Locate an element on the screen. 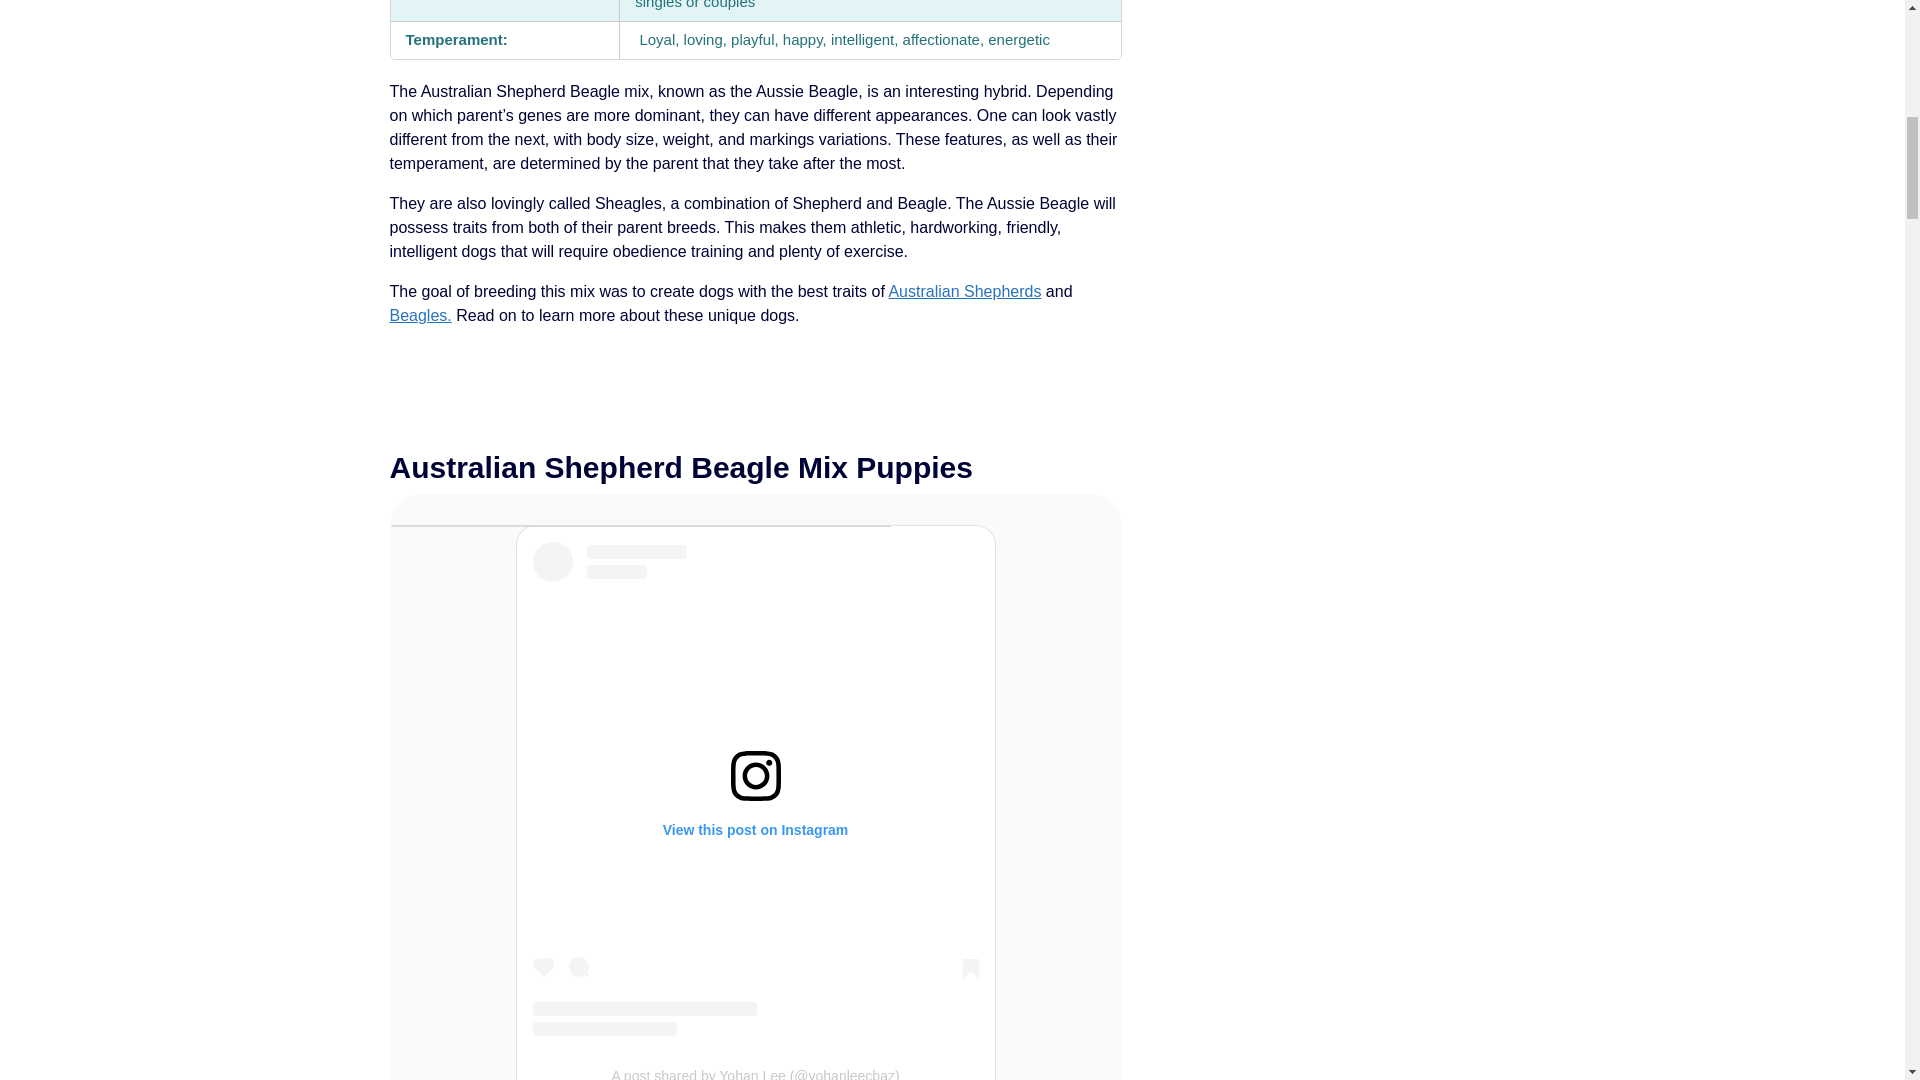 This screenshot has height=1080, width=1920. View this post on Instagram is located at coordinates (754, 788).